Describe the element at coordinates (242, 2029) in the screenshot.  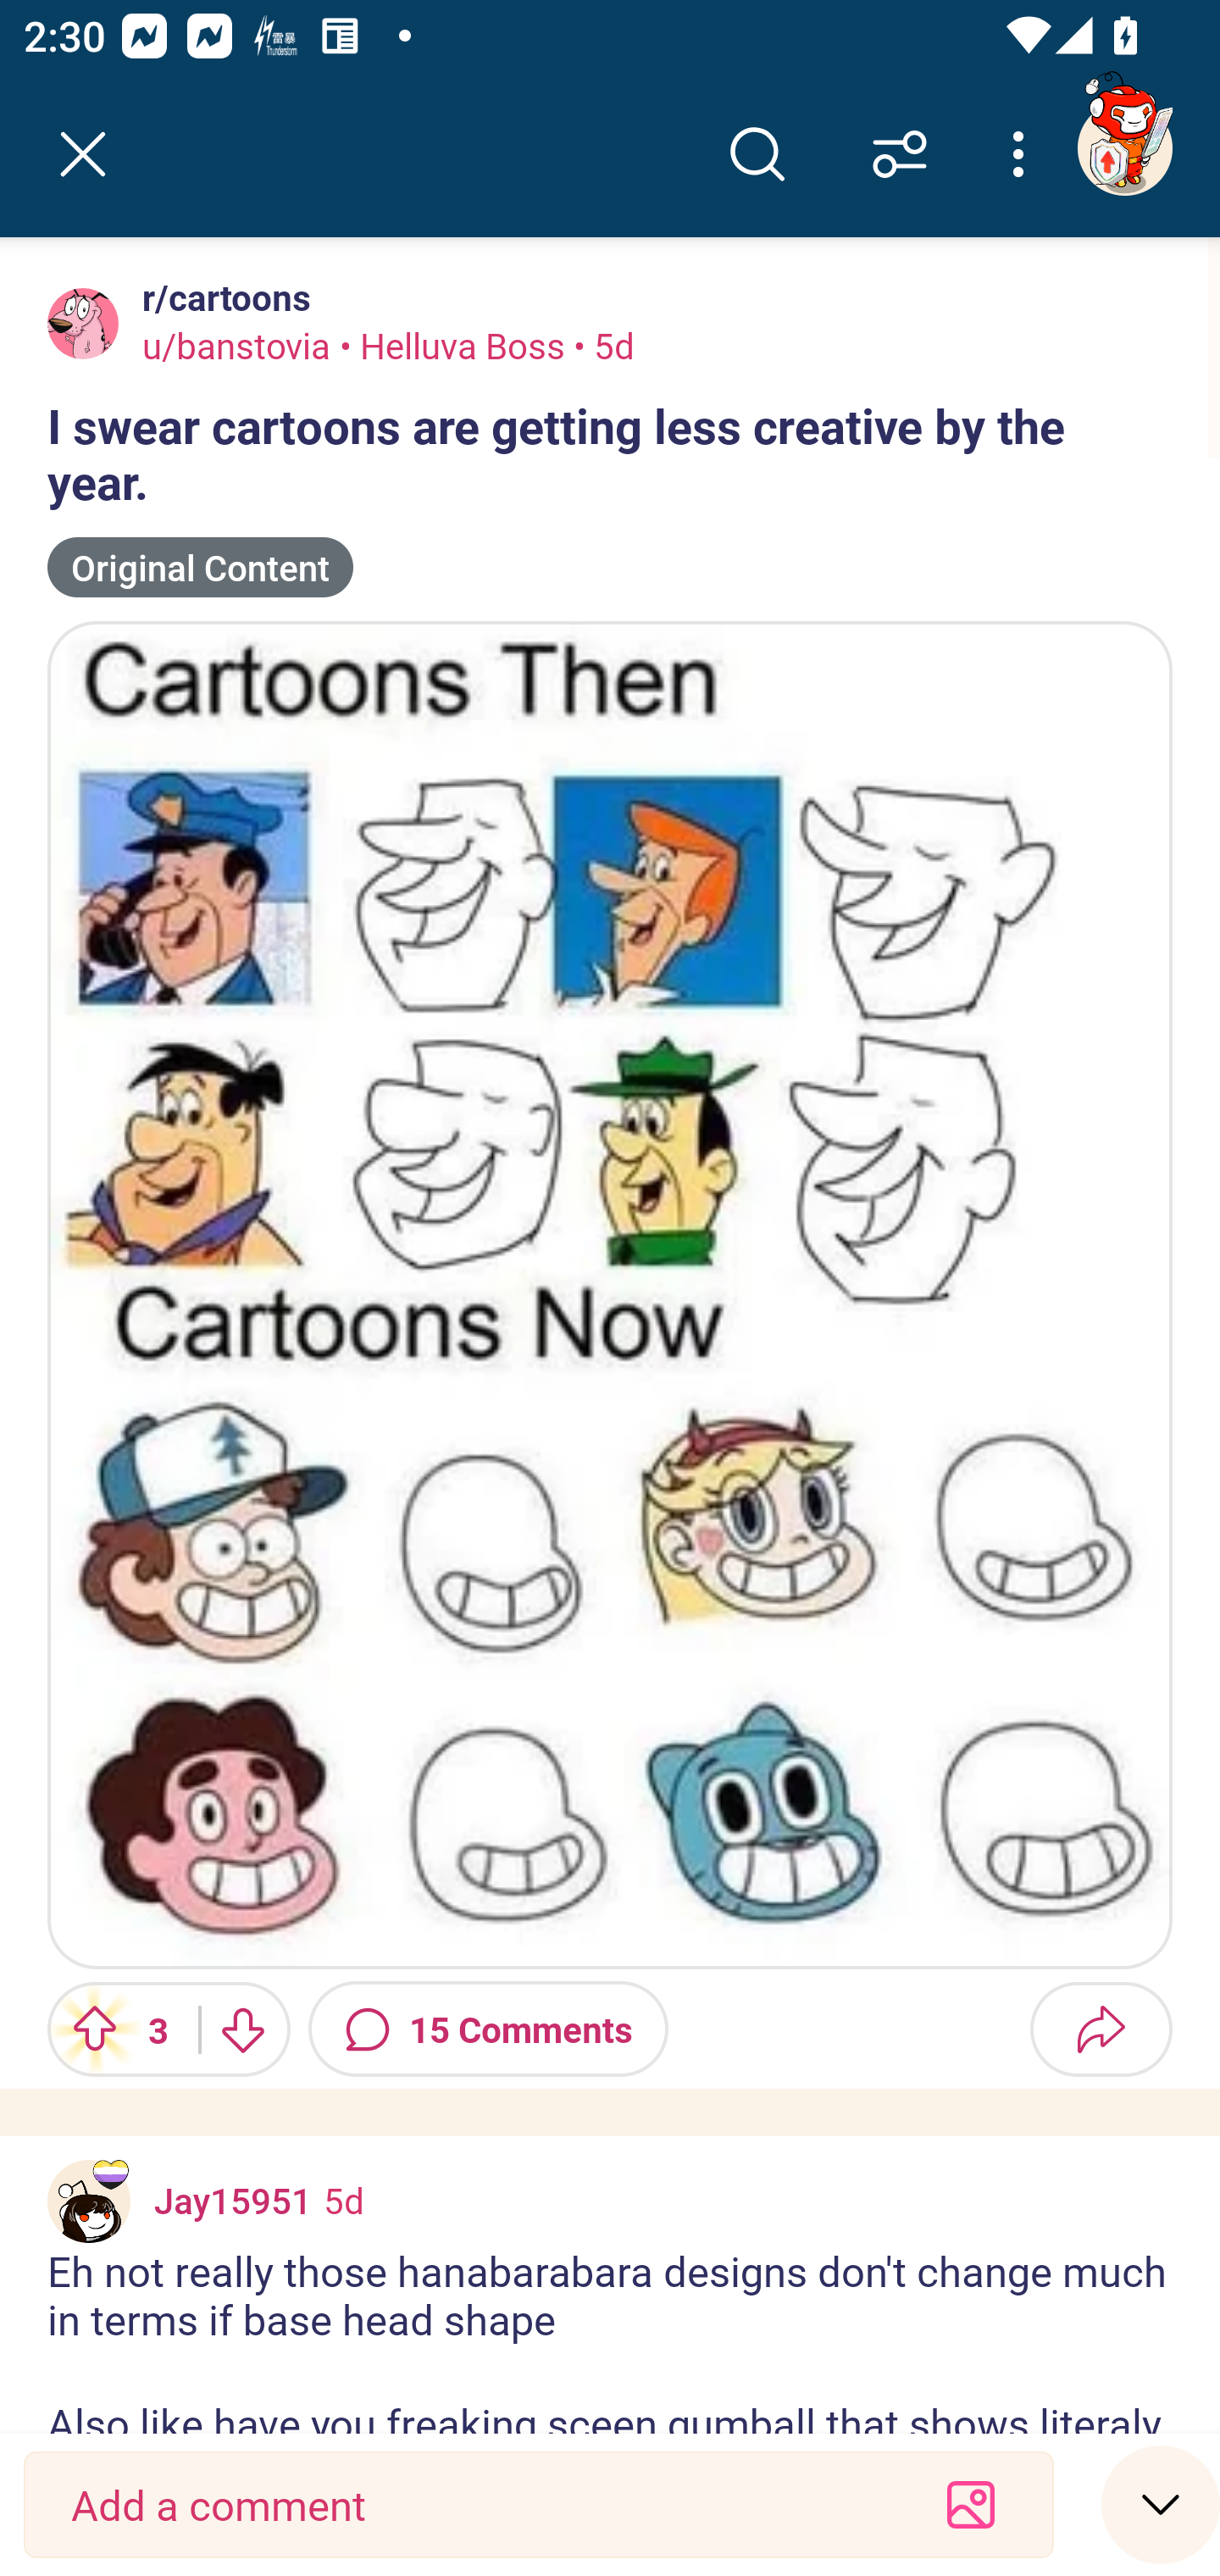
I see `Downvote` at that location.